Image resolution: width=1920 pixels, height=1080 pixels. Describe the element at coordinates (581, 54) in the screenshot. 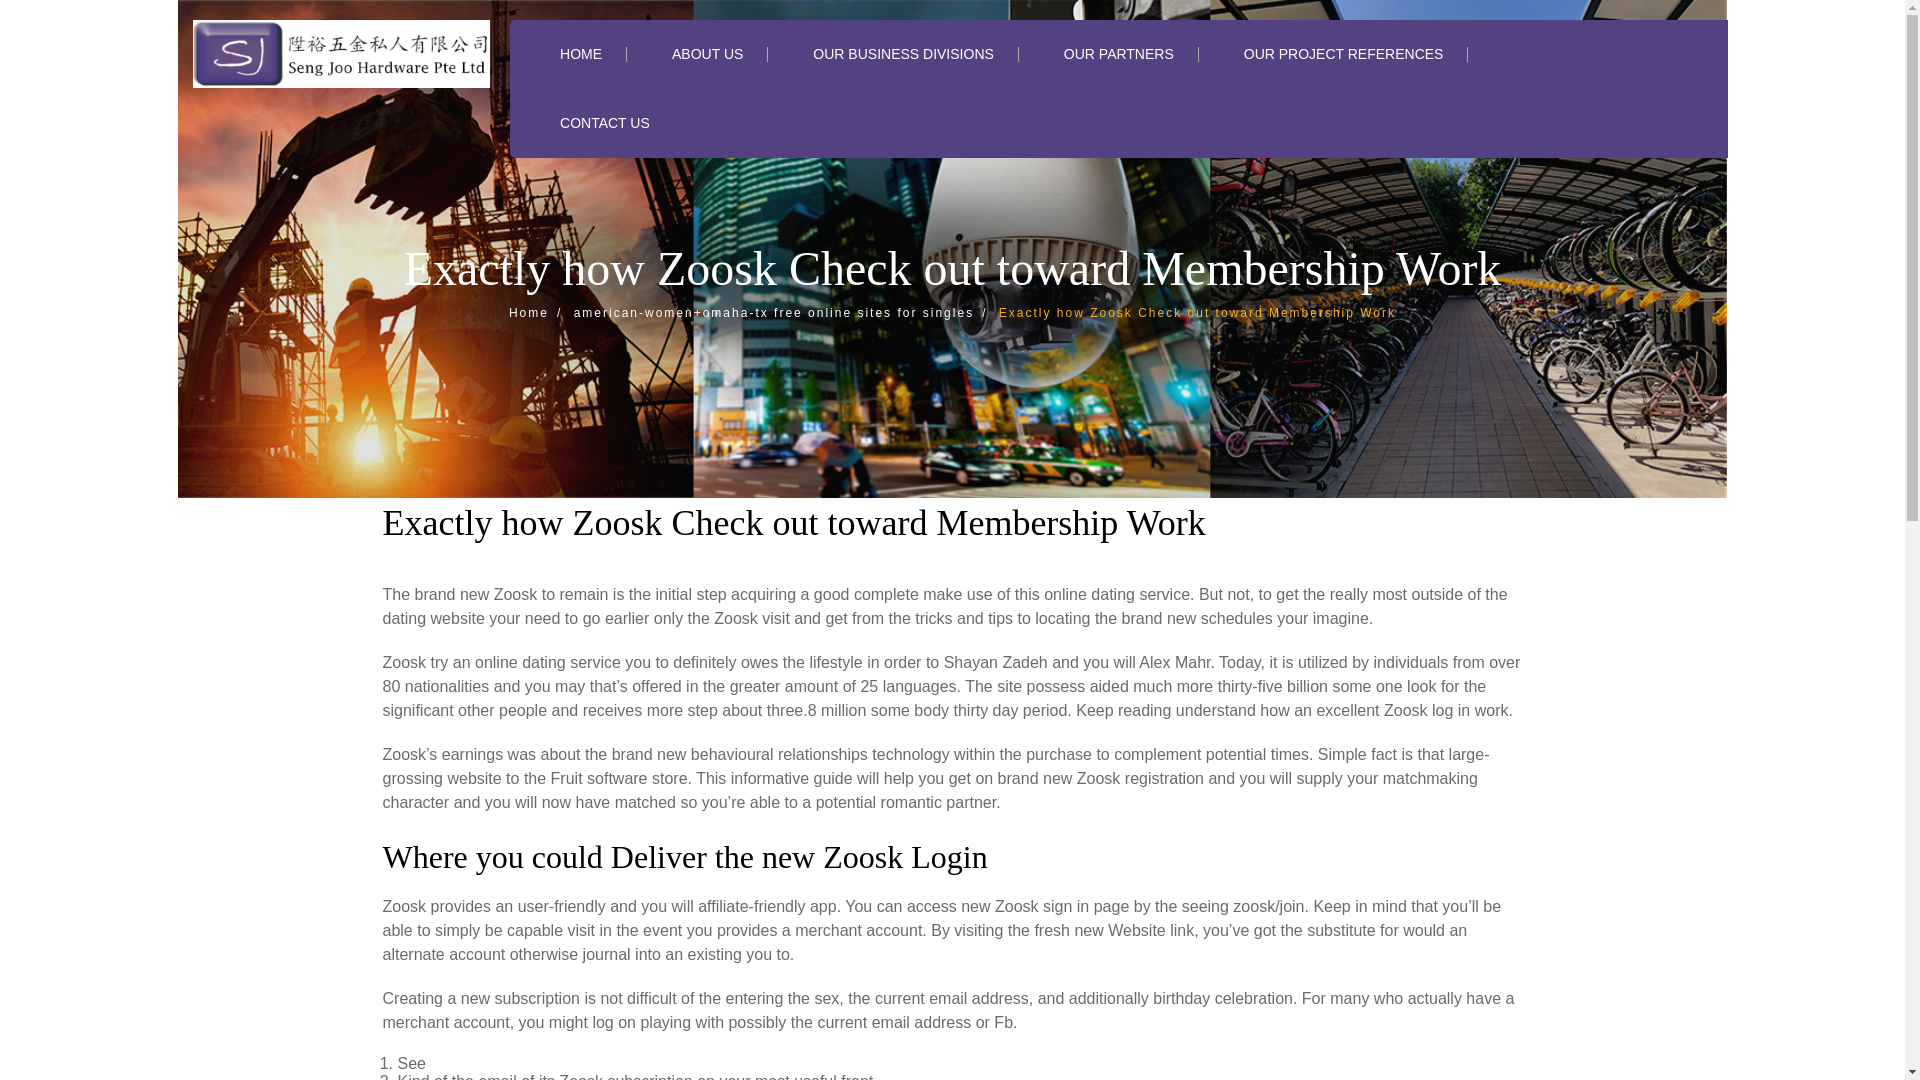

I see `HOME` at that location.